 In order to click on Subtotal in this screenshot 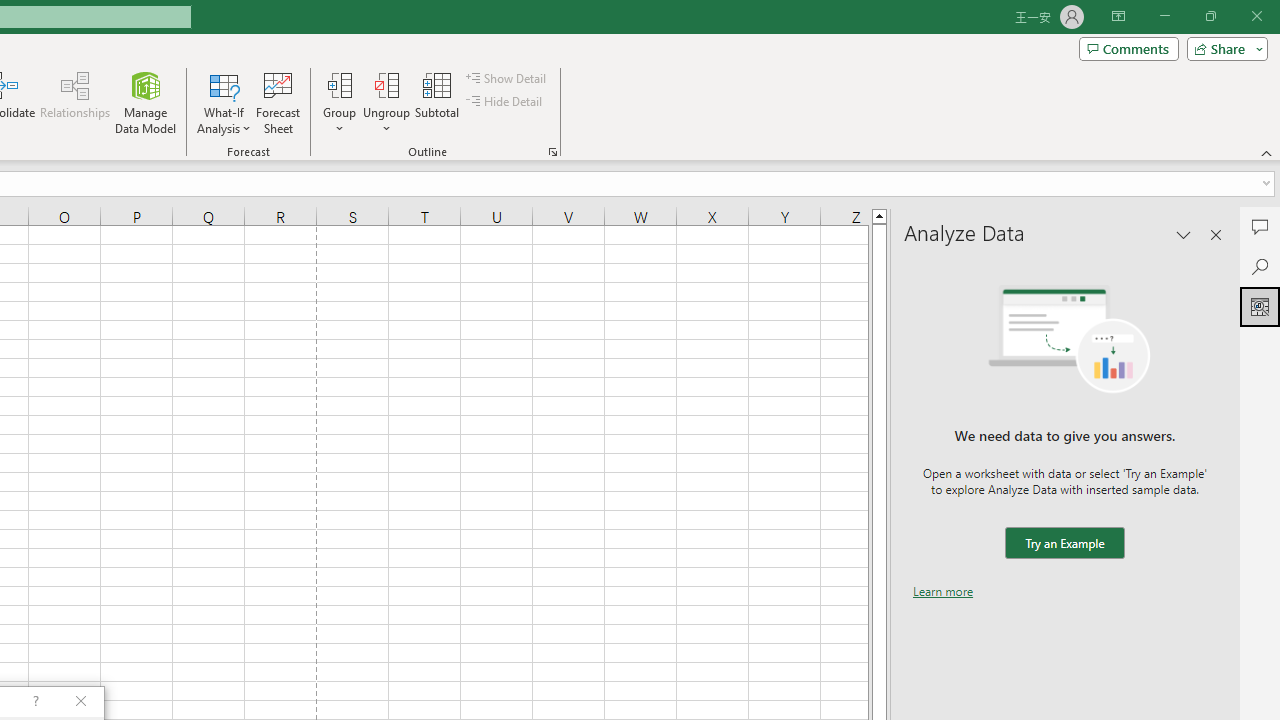, I will do `click(438, 102)`.